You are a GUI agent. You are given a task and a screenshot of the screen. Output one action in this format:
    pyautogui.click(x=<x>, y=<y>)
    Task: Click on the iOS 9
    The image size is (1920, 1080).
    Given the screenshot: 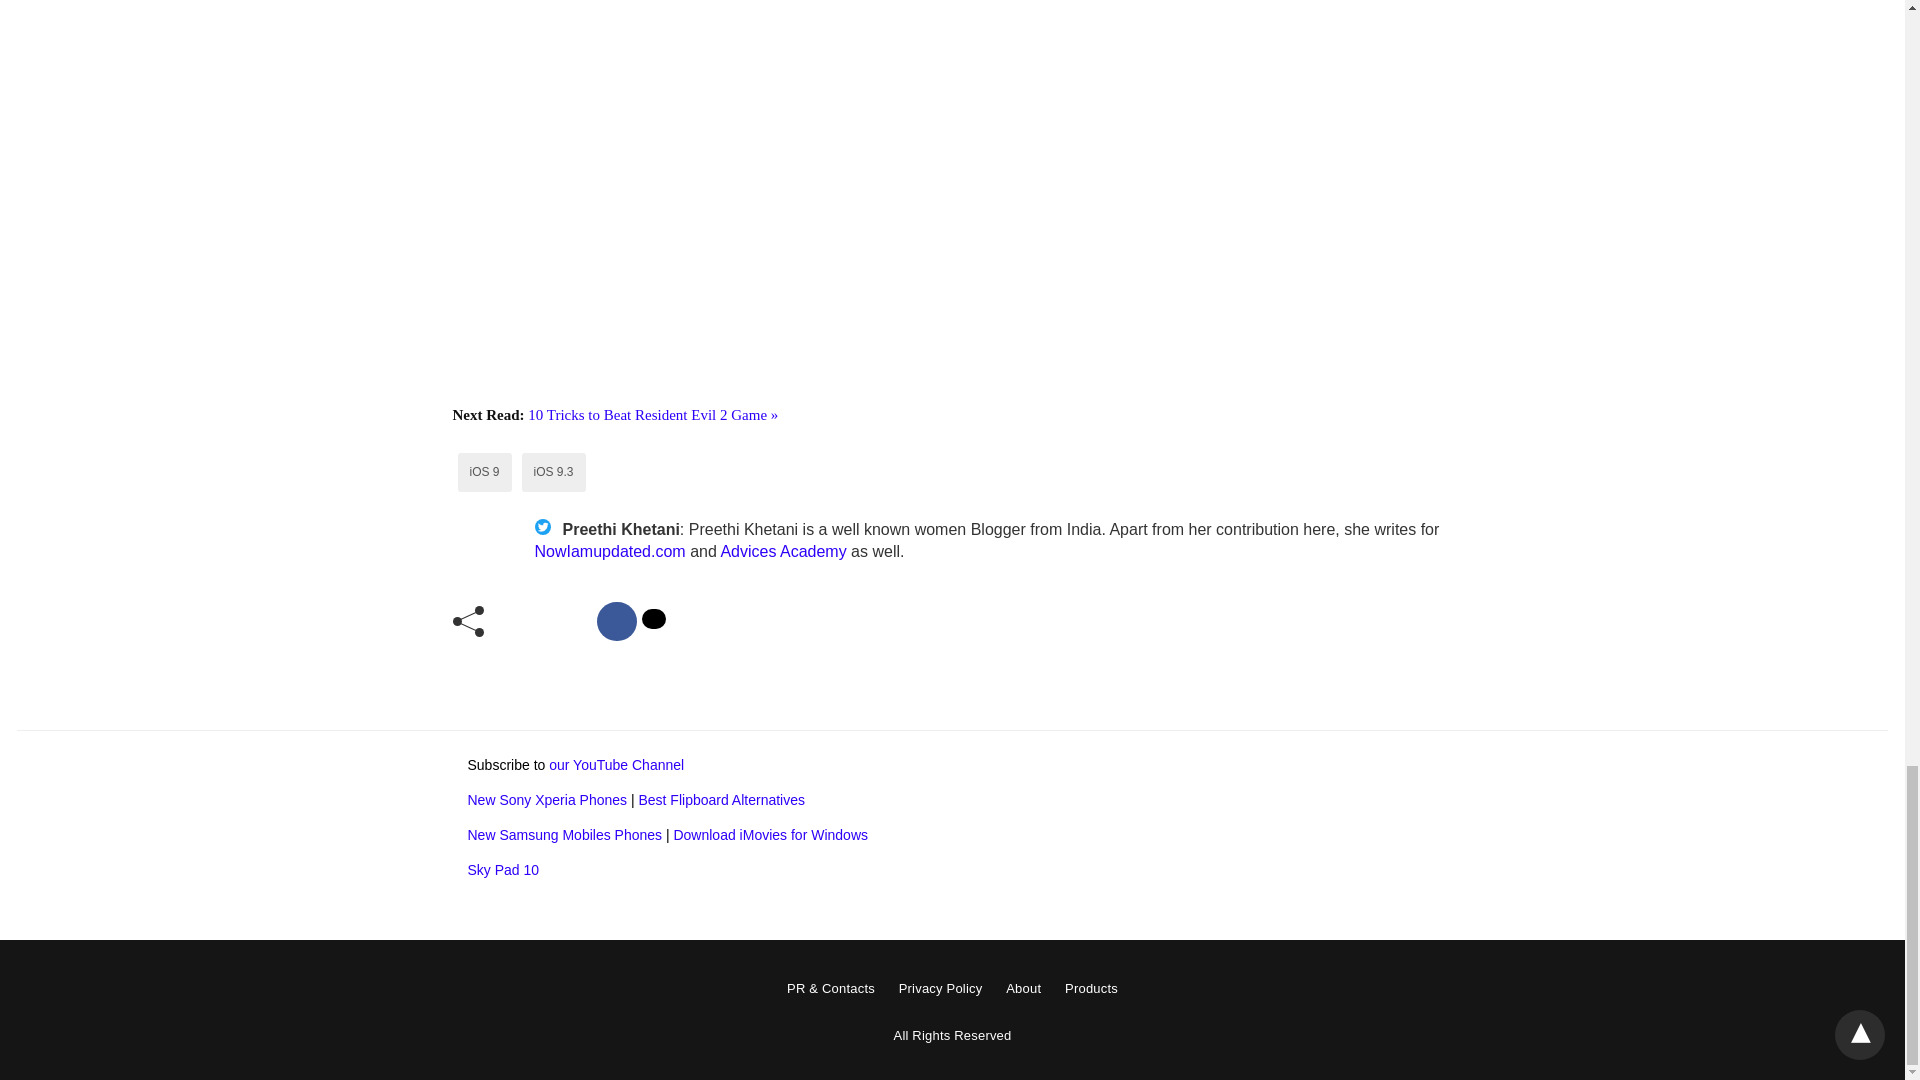 What is the action you would take?
    pyautogui.click(x=484, y=472)
    